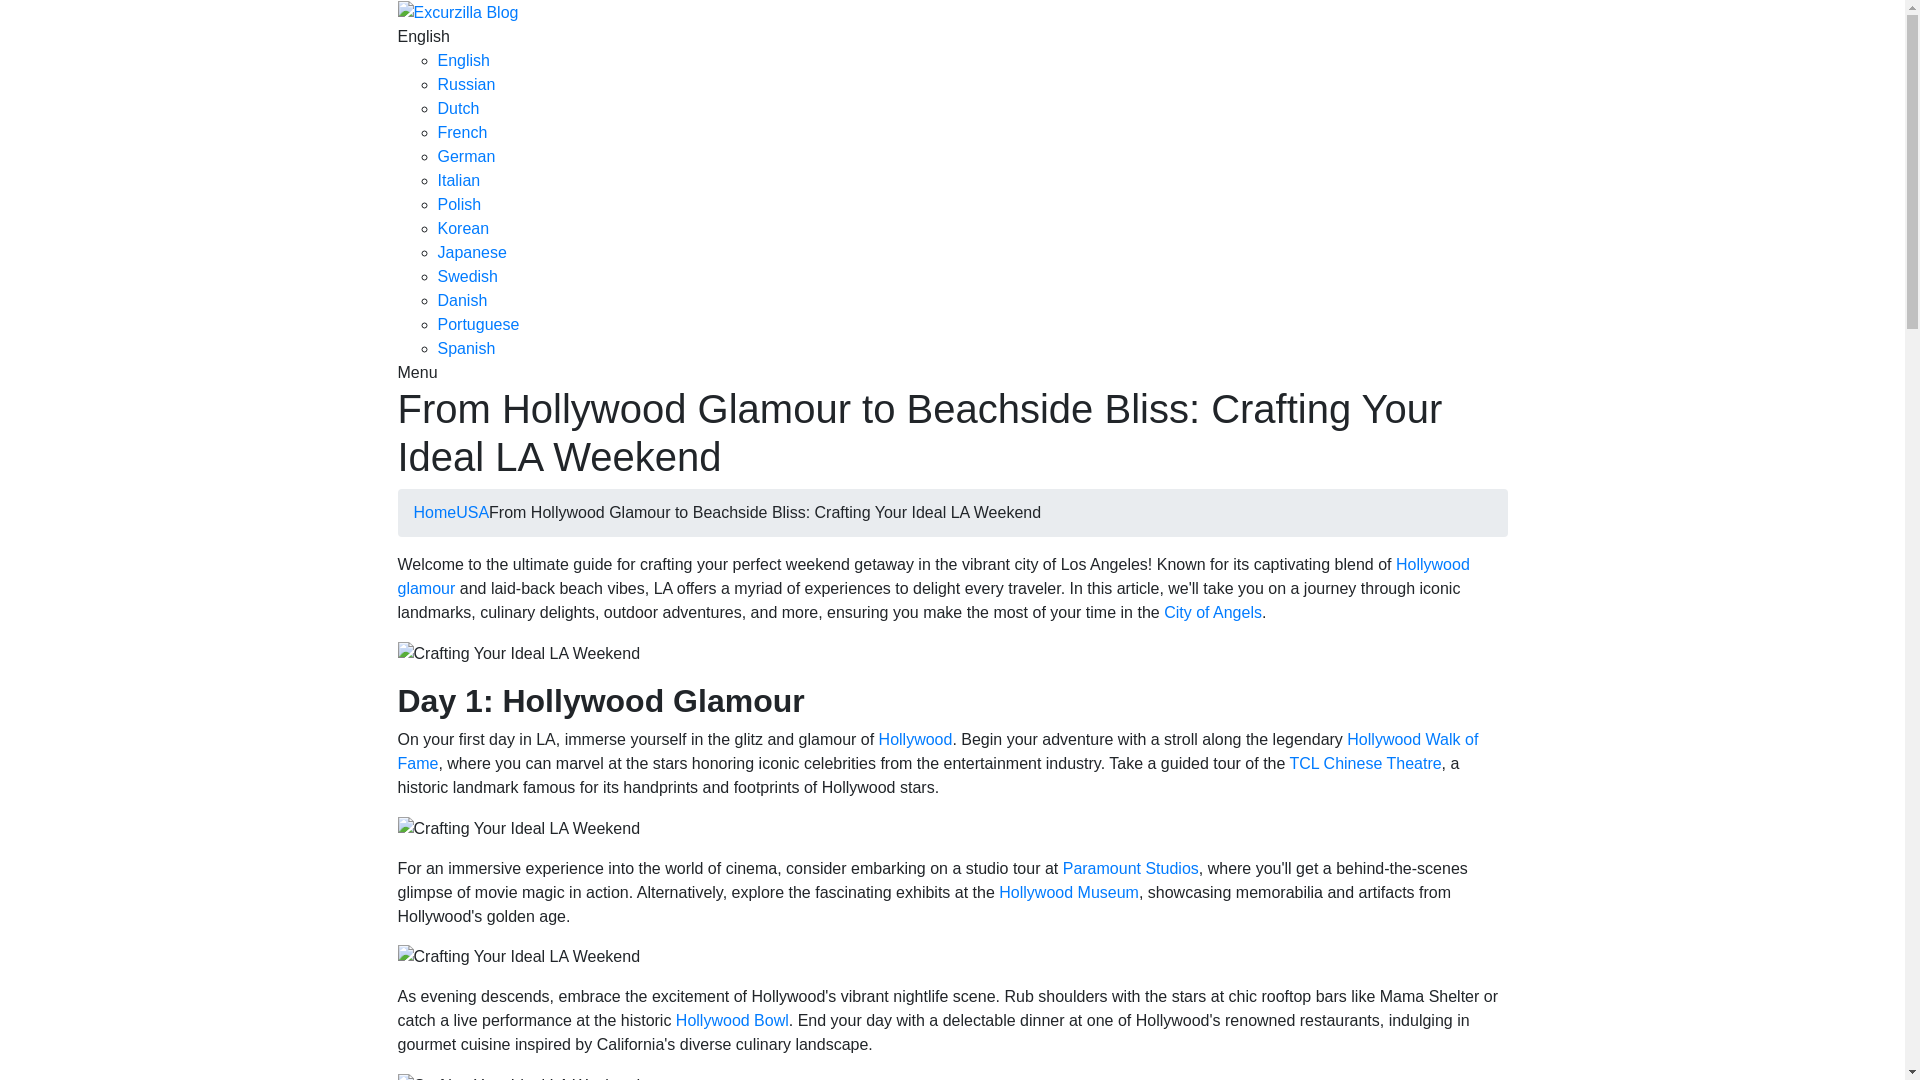  Describe the element at coordinates (472, 252) in the screenshot. I see `Japanese` at that location.